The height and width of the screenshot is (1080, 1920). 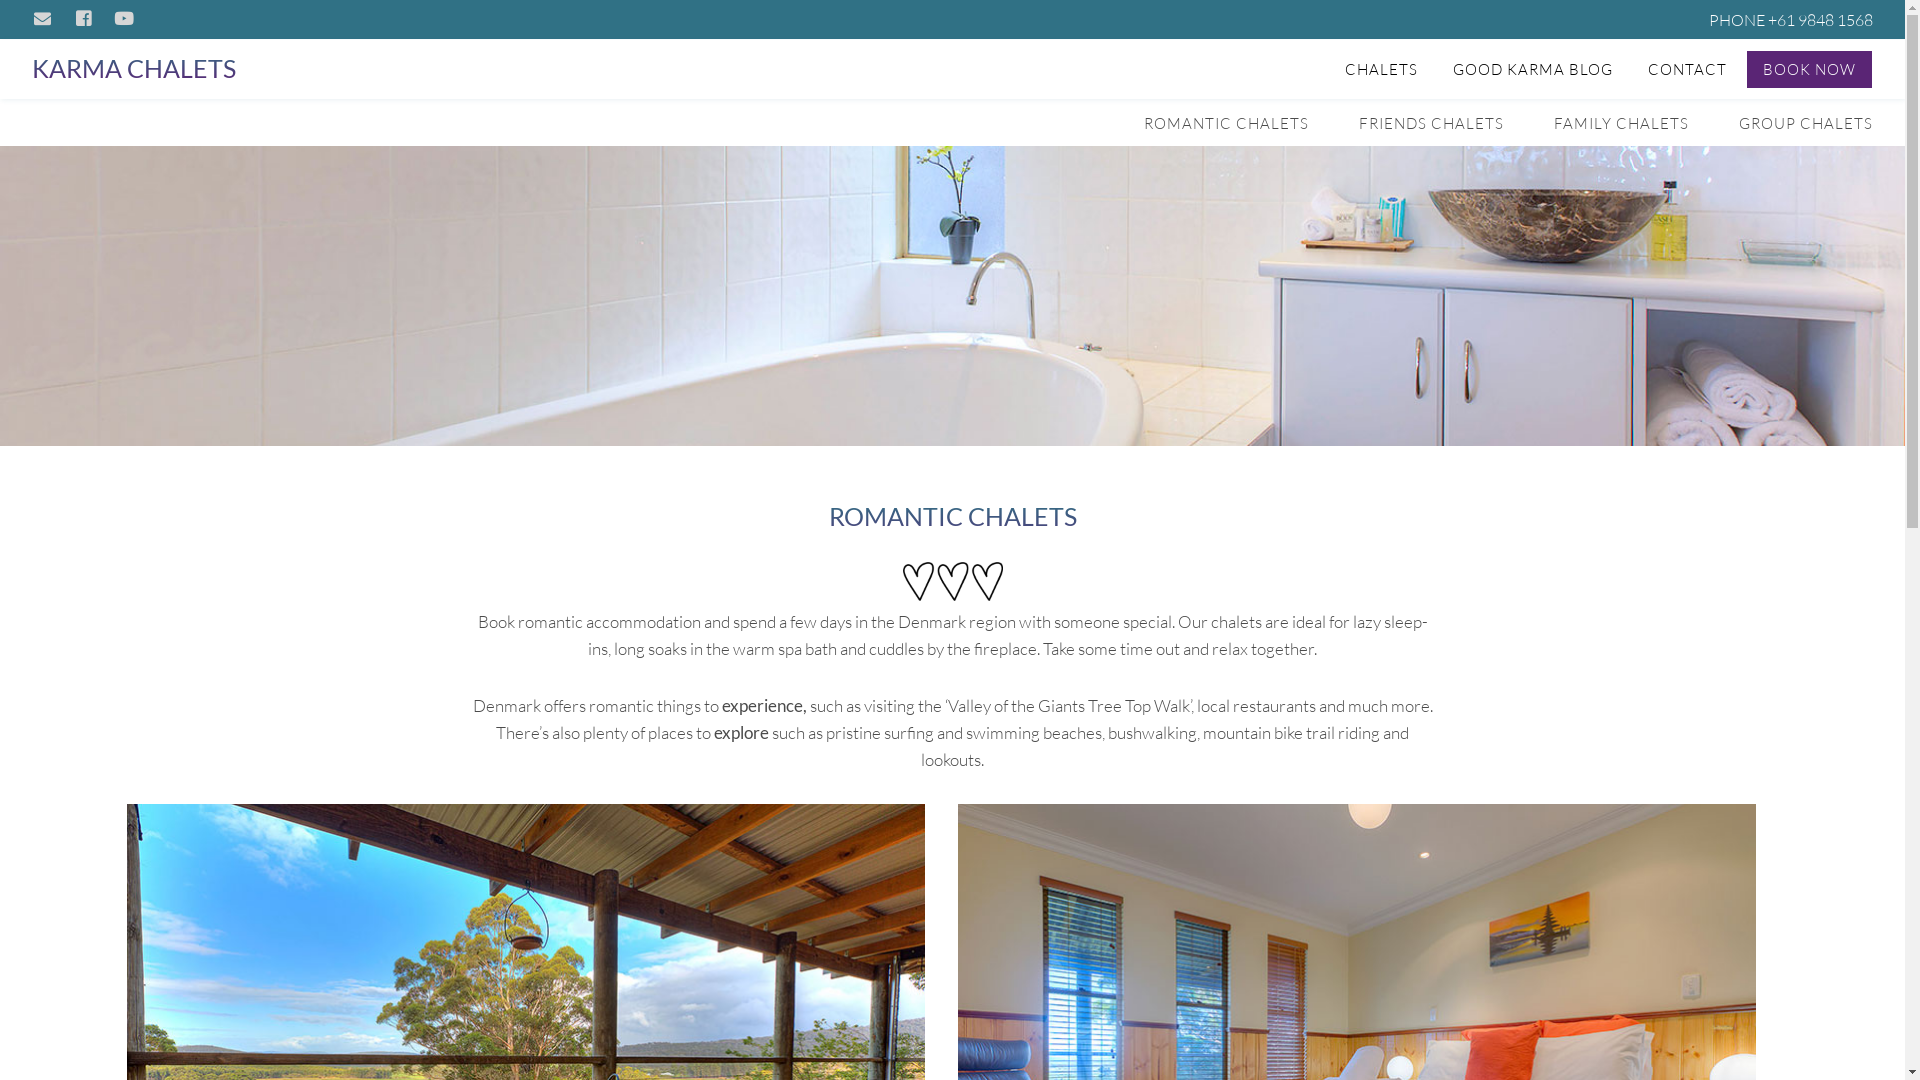 What do you see at coordinates (764, 706) in the screenshot?
I see `experience,` at bounding box center [764, 706].